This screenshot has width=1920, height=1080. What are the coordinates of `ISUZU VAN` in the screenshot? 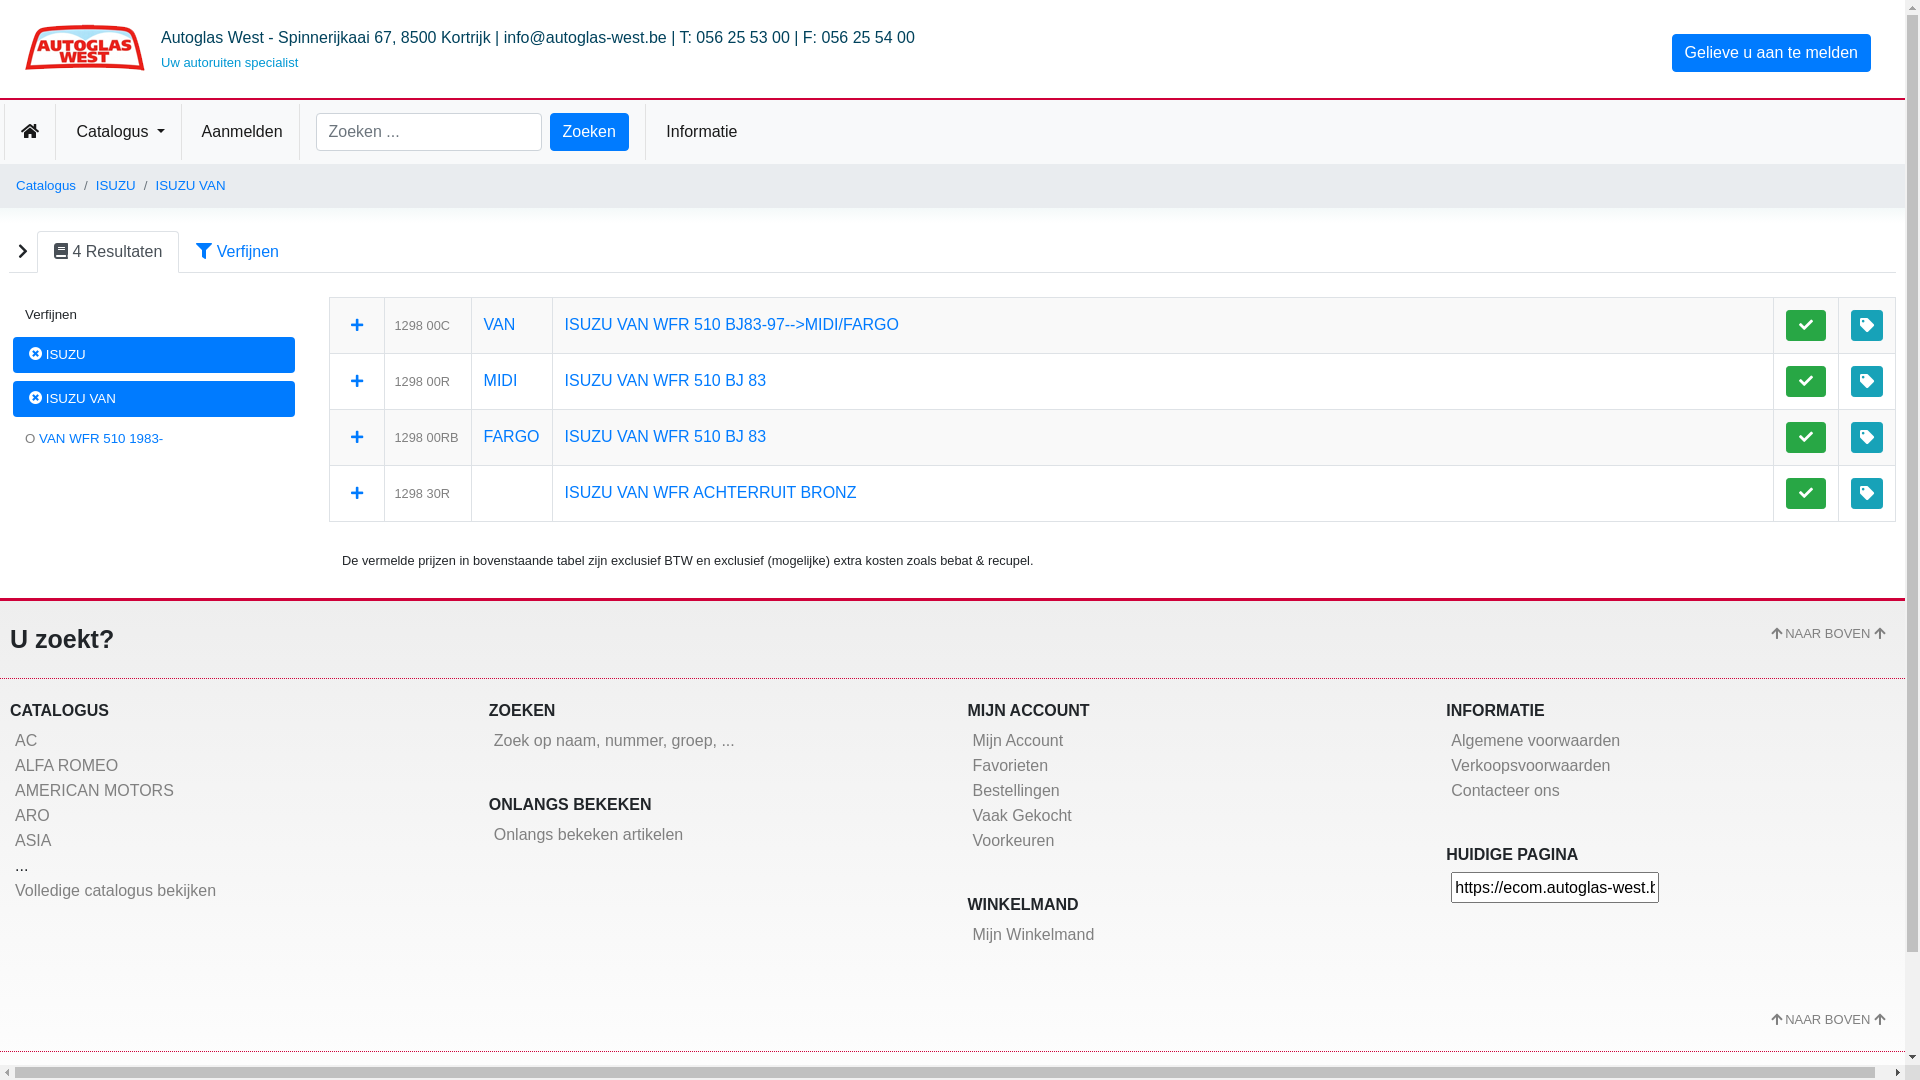 It's located at (190, 186).